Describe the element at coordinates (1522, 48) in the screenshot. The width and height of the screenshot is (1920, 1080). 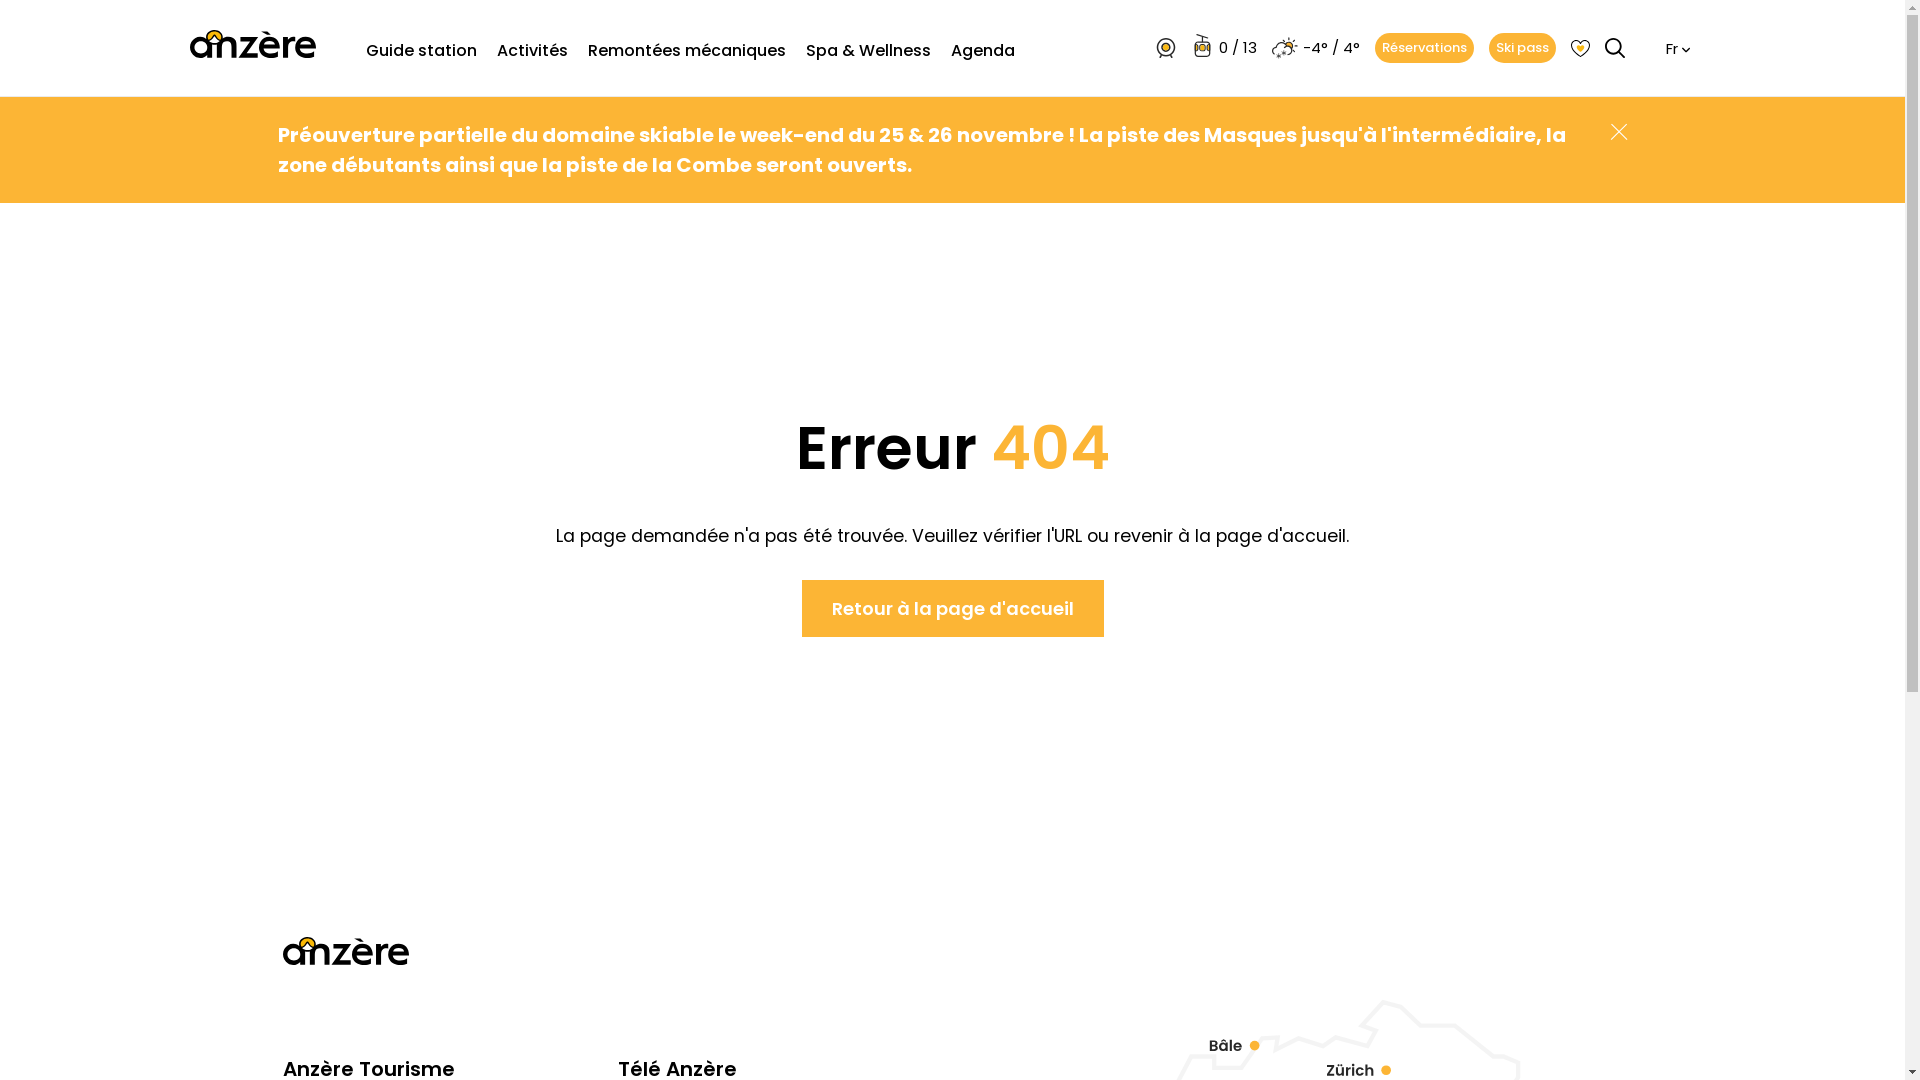
I see `Ski pass` at that location.